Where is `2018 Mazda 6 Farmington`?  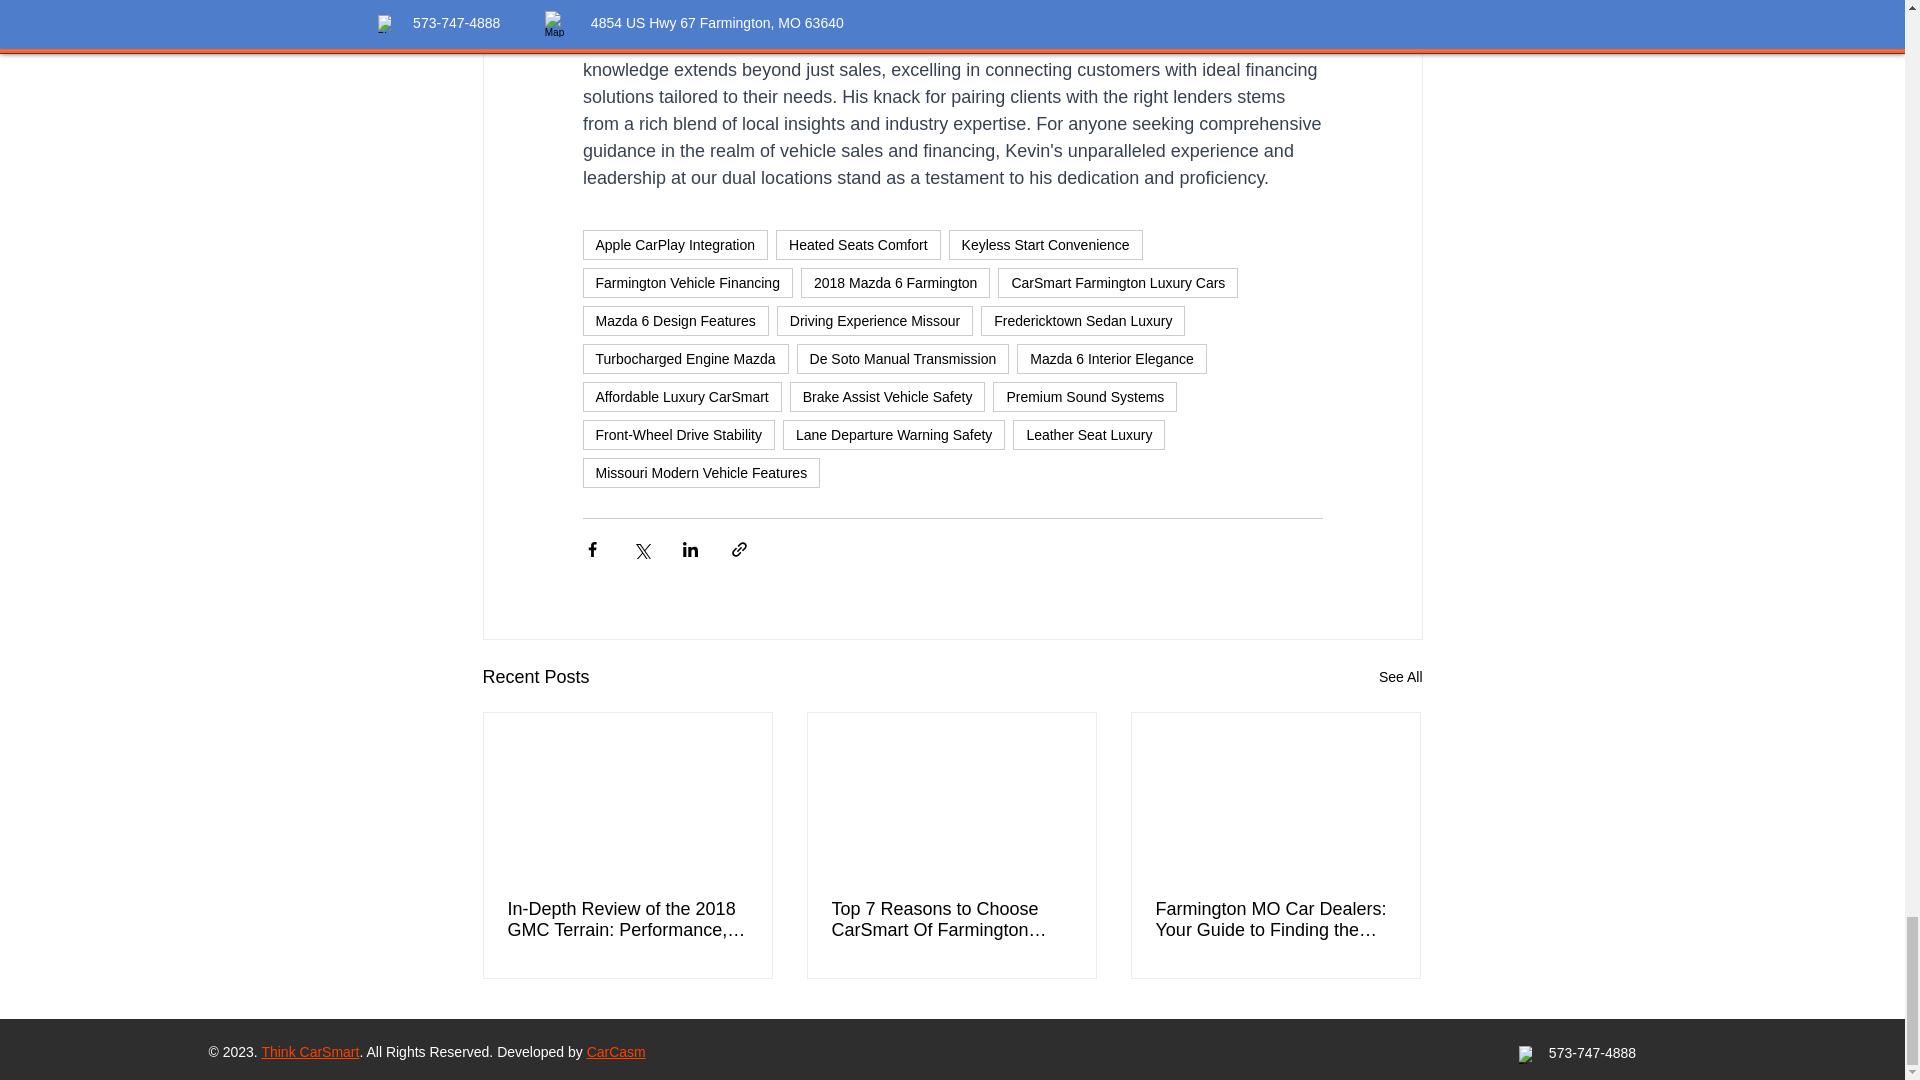 2018 Mazda 6 Farmington is located at coordinates (895, 282).